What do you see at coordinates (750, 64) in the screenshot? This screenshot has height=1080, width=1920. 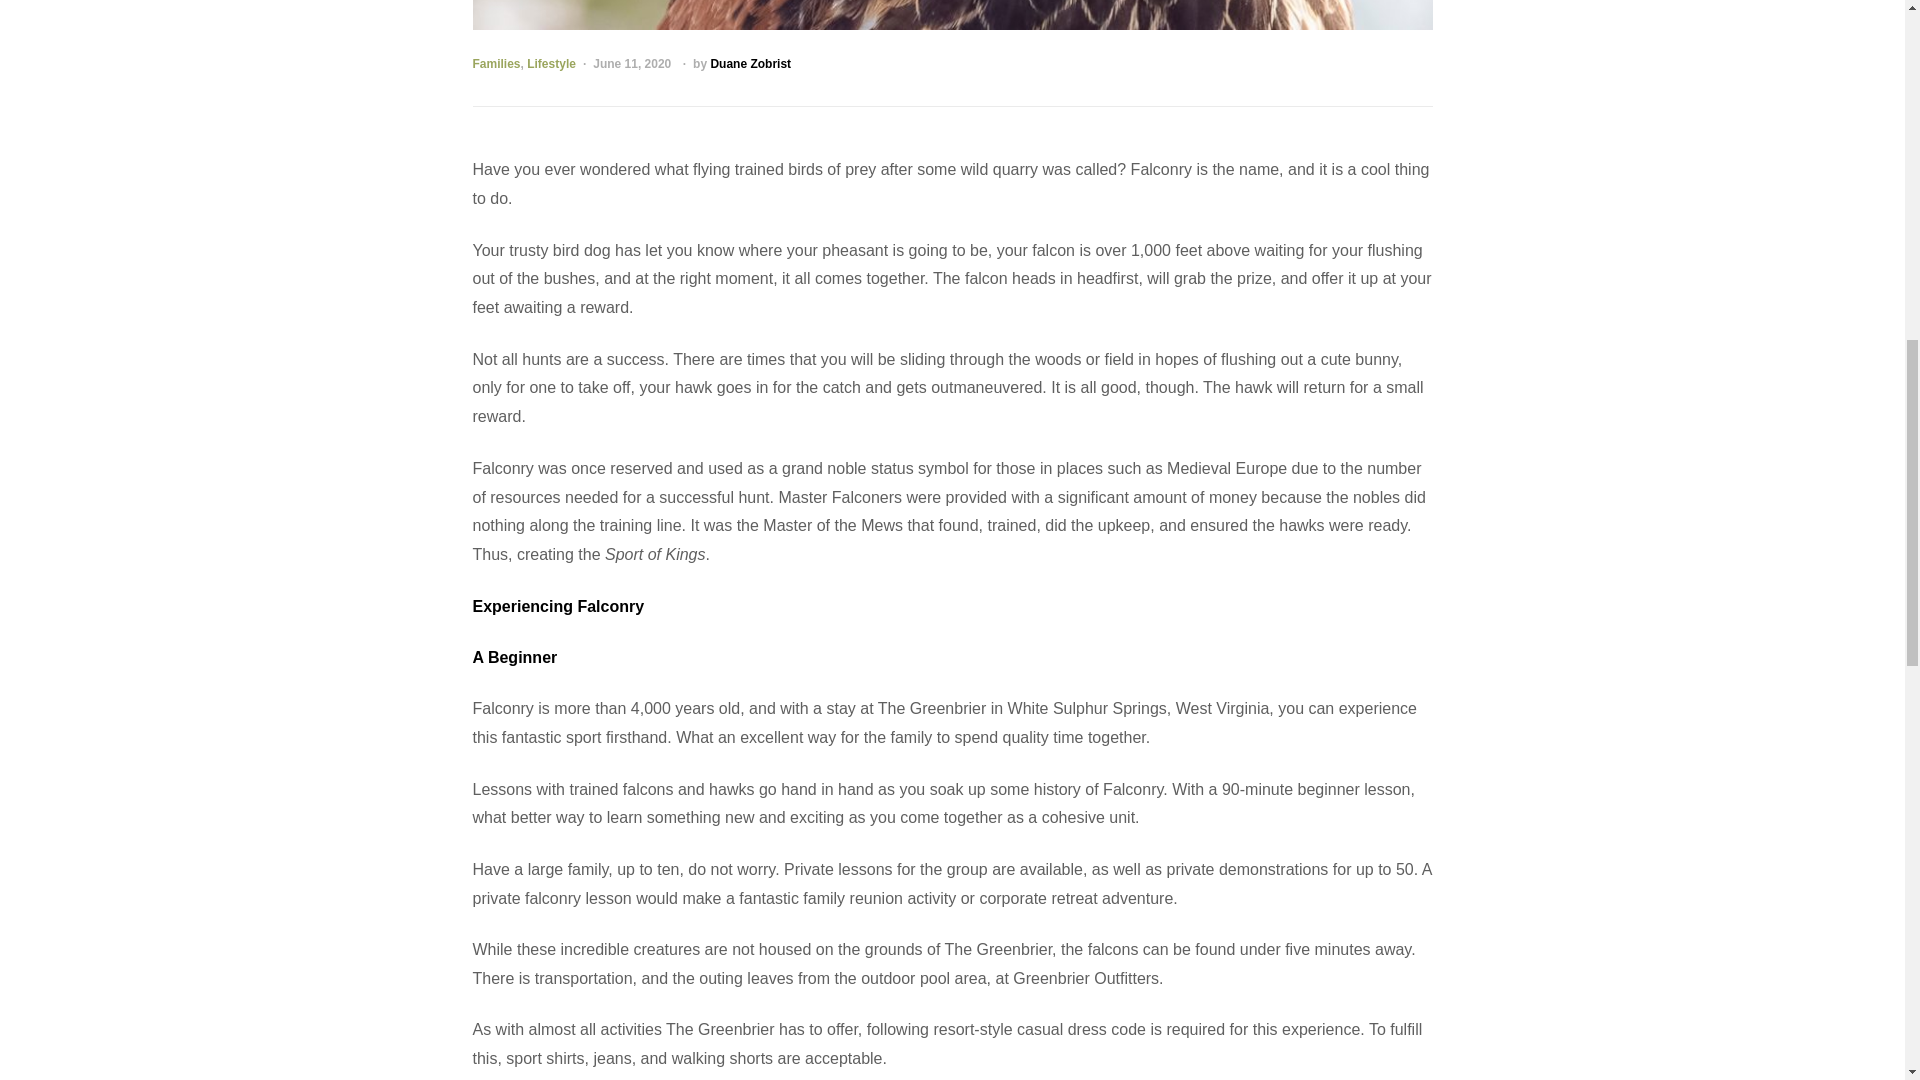 I see `Duane Zobrist` at bounding box center [750, 64].